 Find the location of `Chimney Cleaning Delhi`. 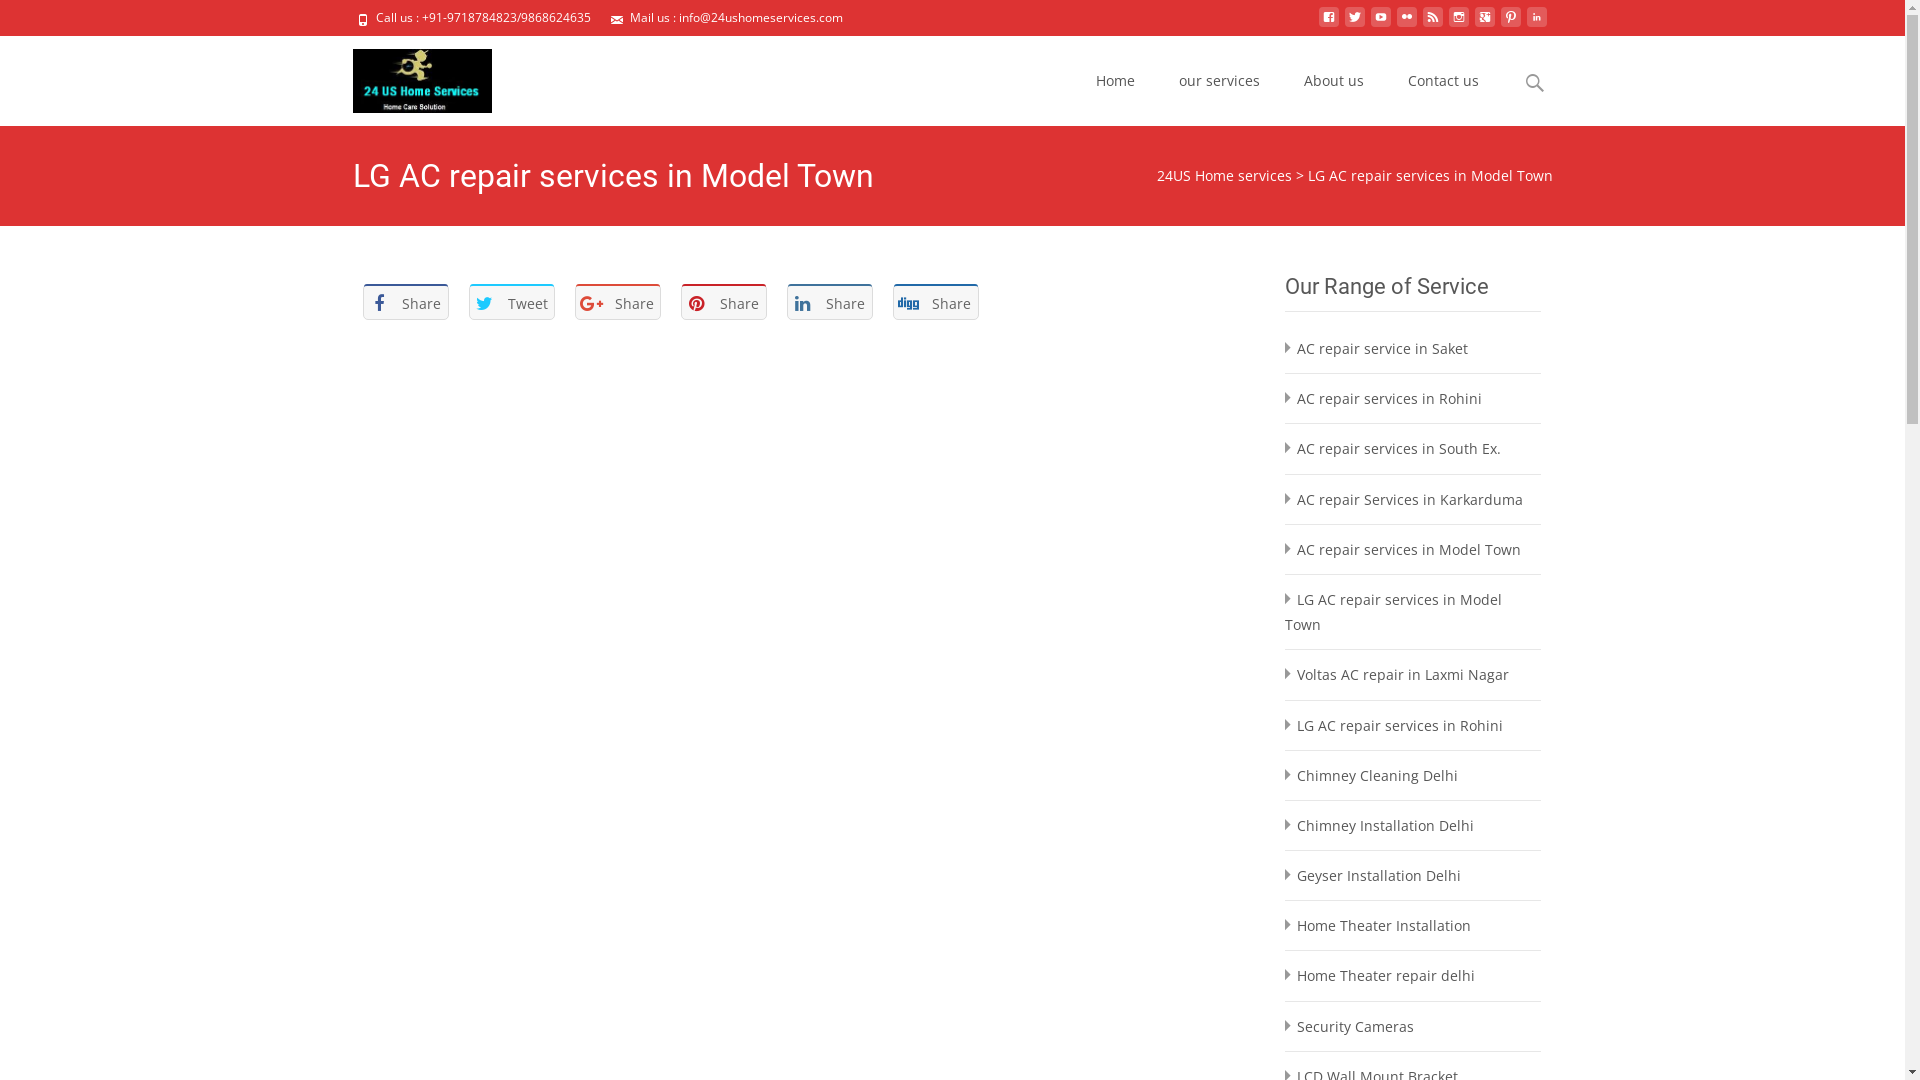

Chimney Cleaning Delhi is located at coordinates (1376, 776).